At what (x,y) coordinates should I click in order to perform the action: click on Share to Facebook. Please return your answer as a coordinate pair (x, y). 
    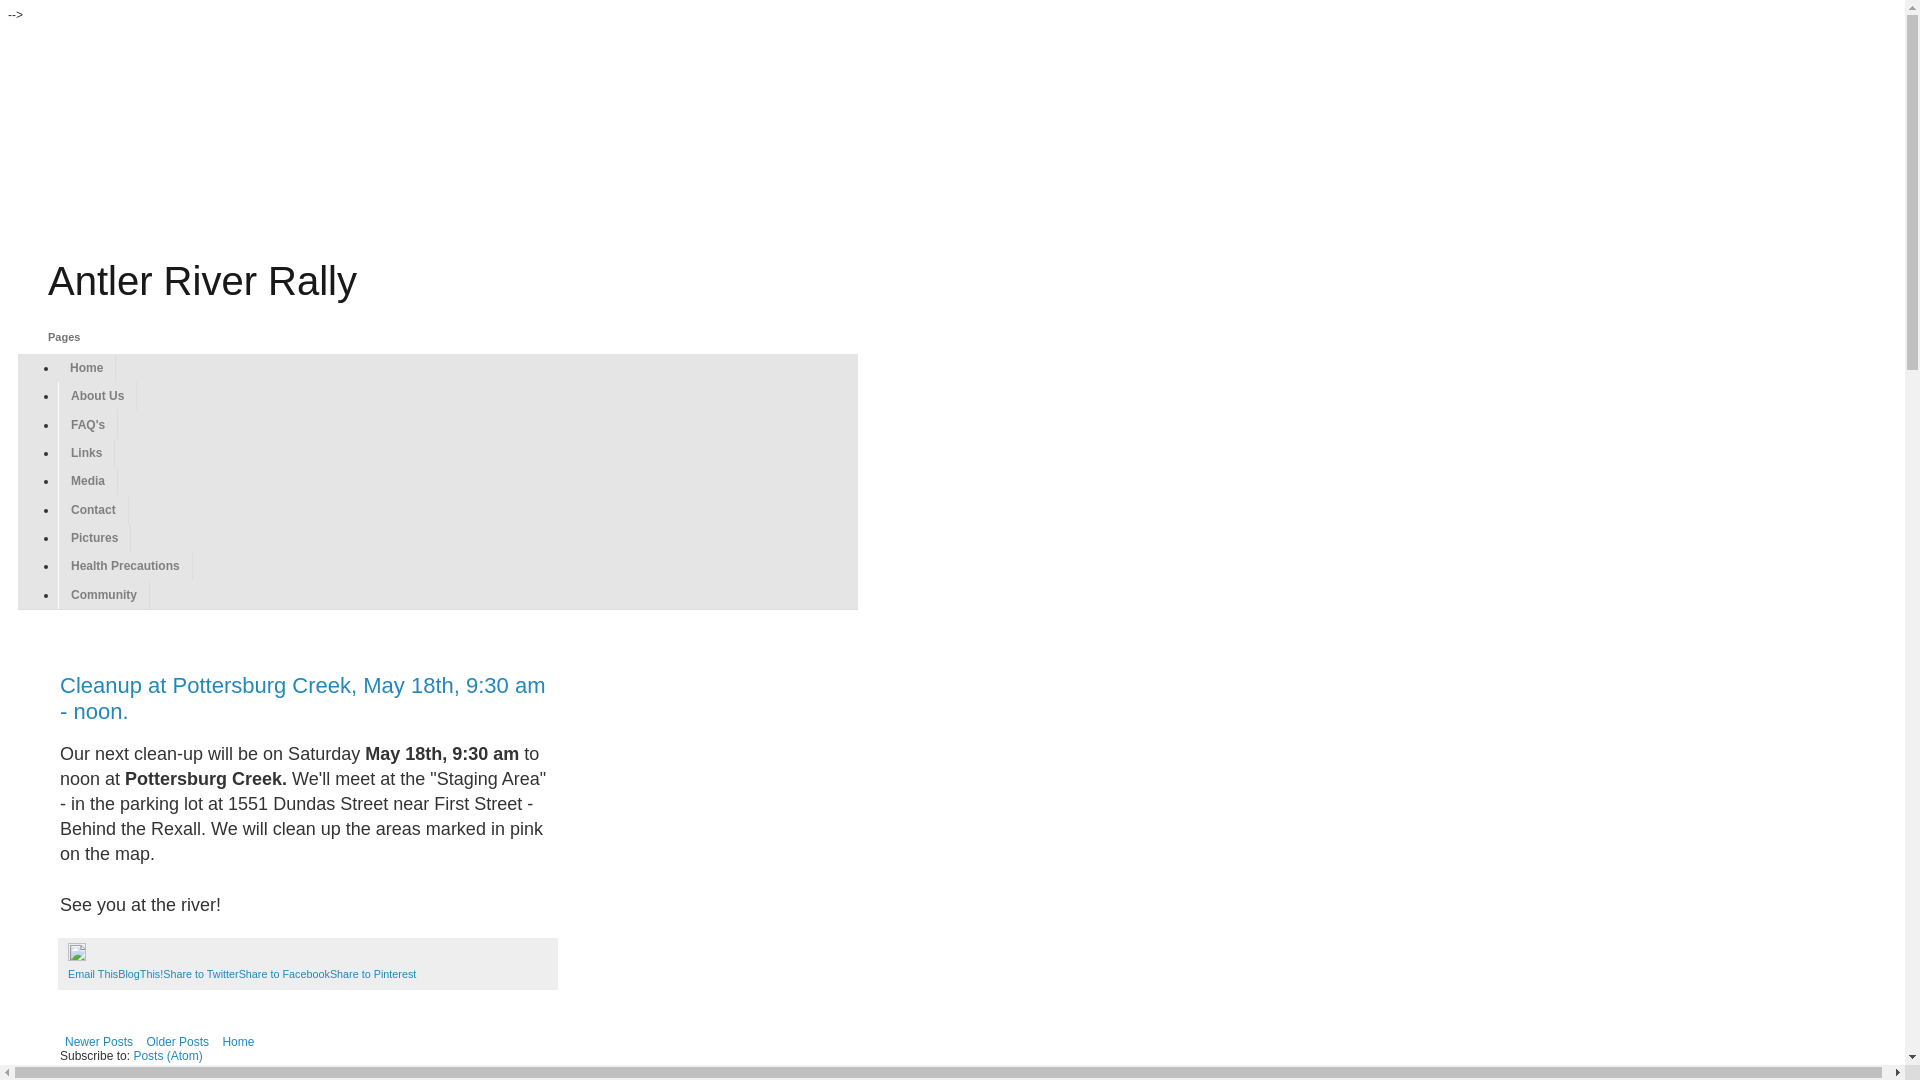
    Looking at the image, I should click on (284, 974).